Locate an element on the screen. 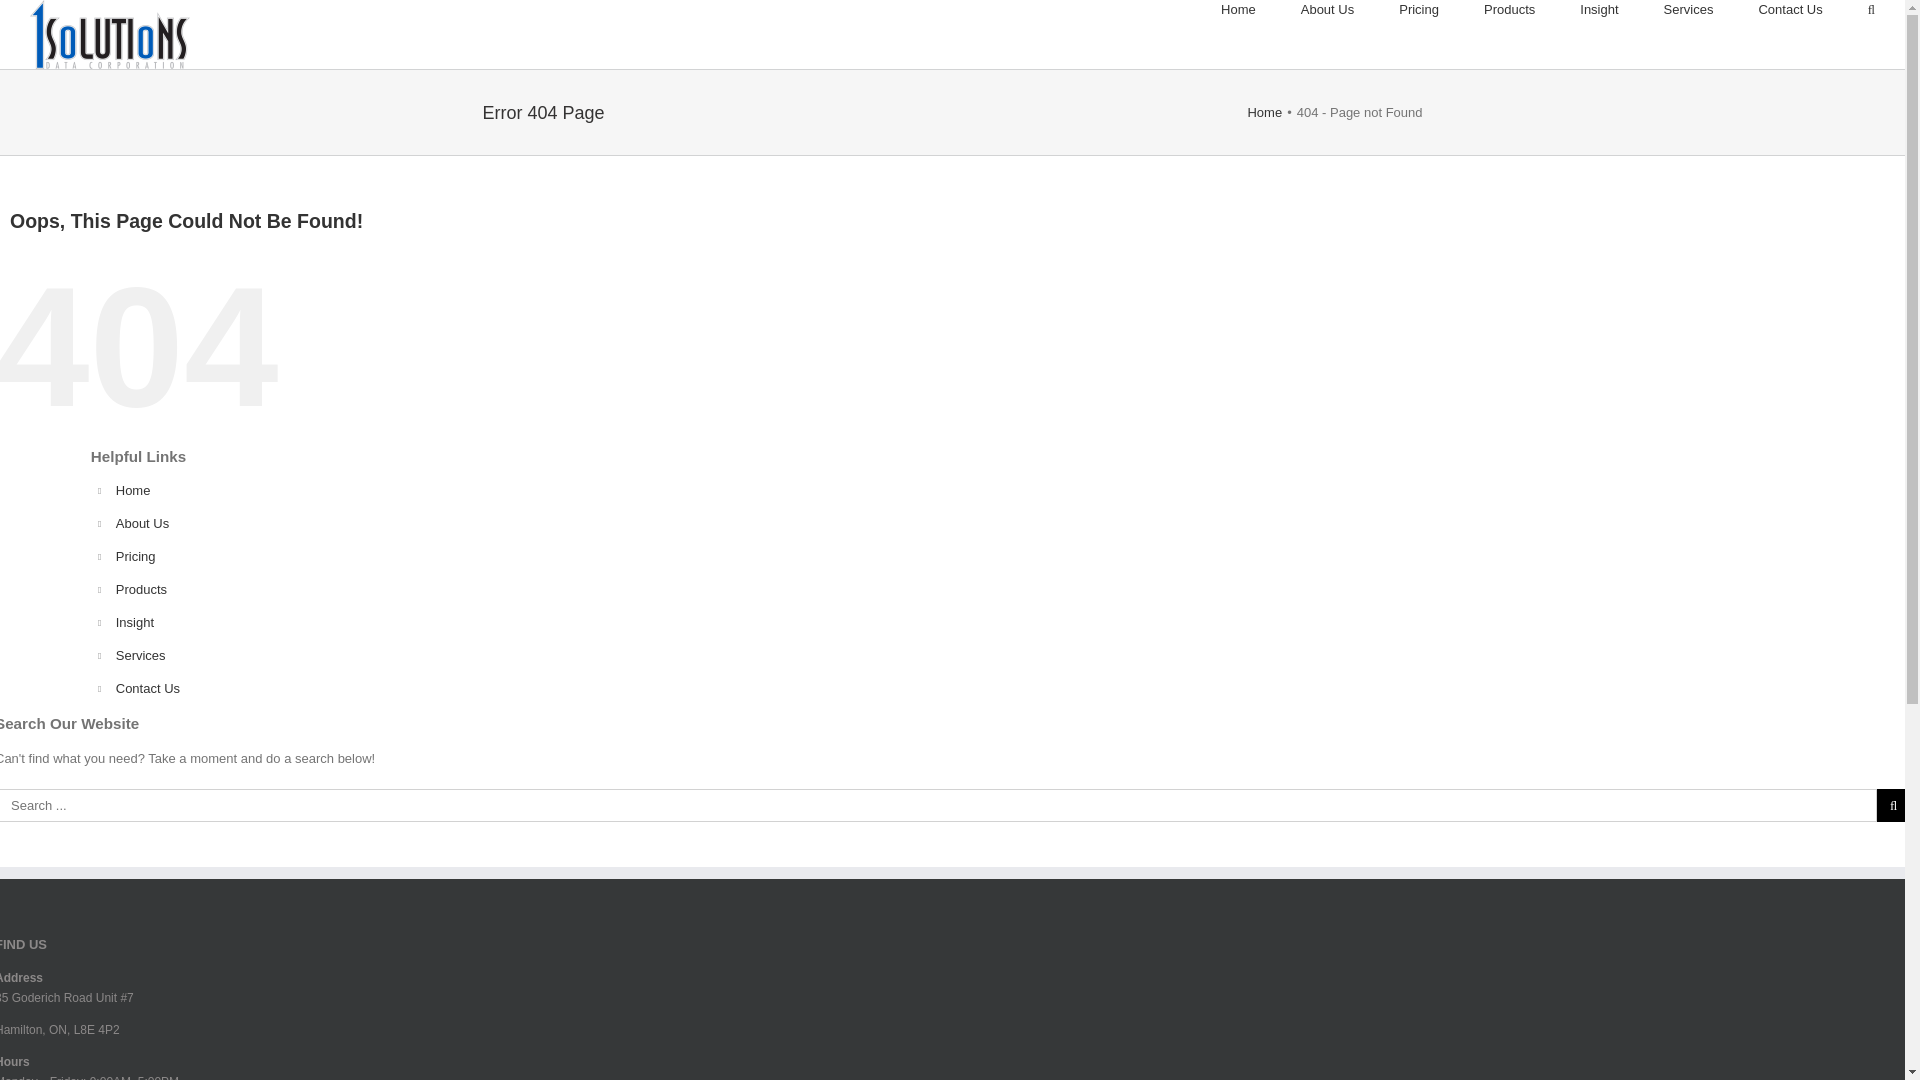 This screenshot has width=1920, height=1080. Pricing is located at coordinates (136, 556).